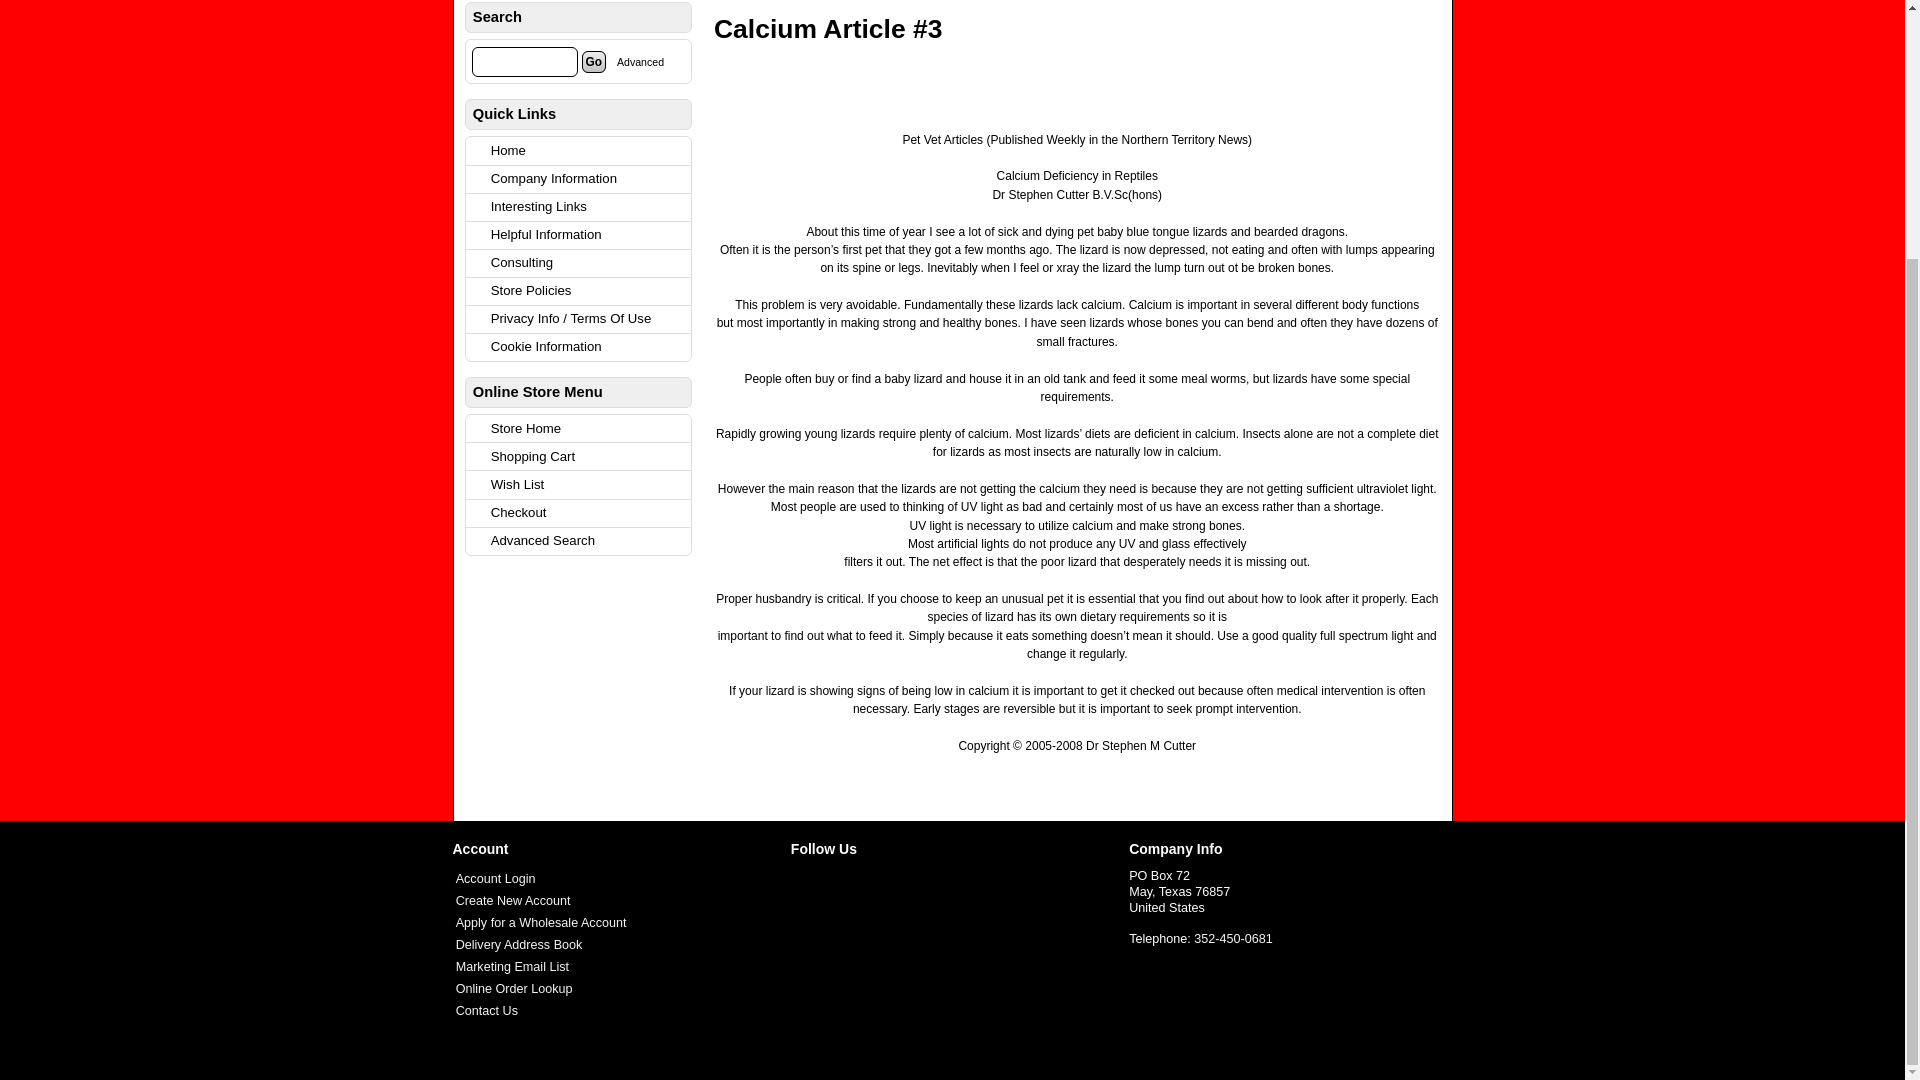  What do you see at coordinates (588, 484) in the screenshot?
I see `Wish List` at bounding box center [588, 484].